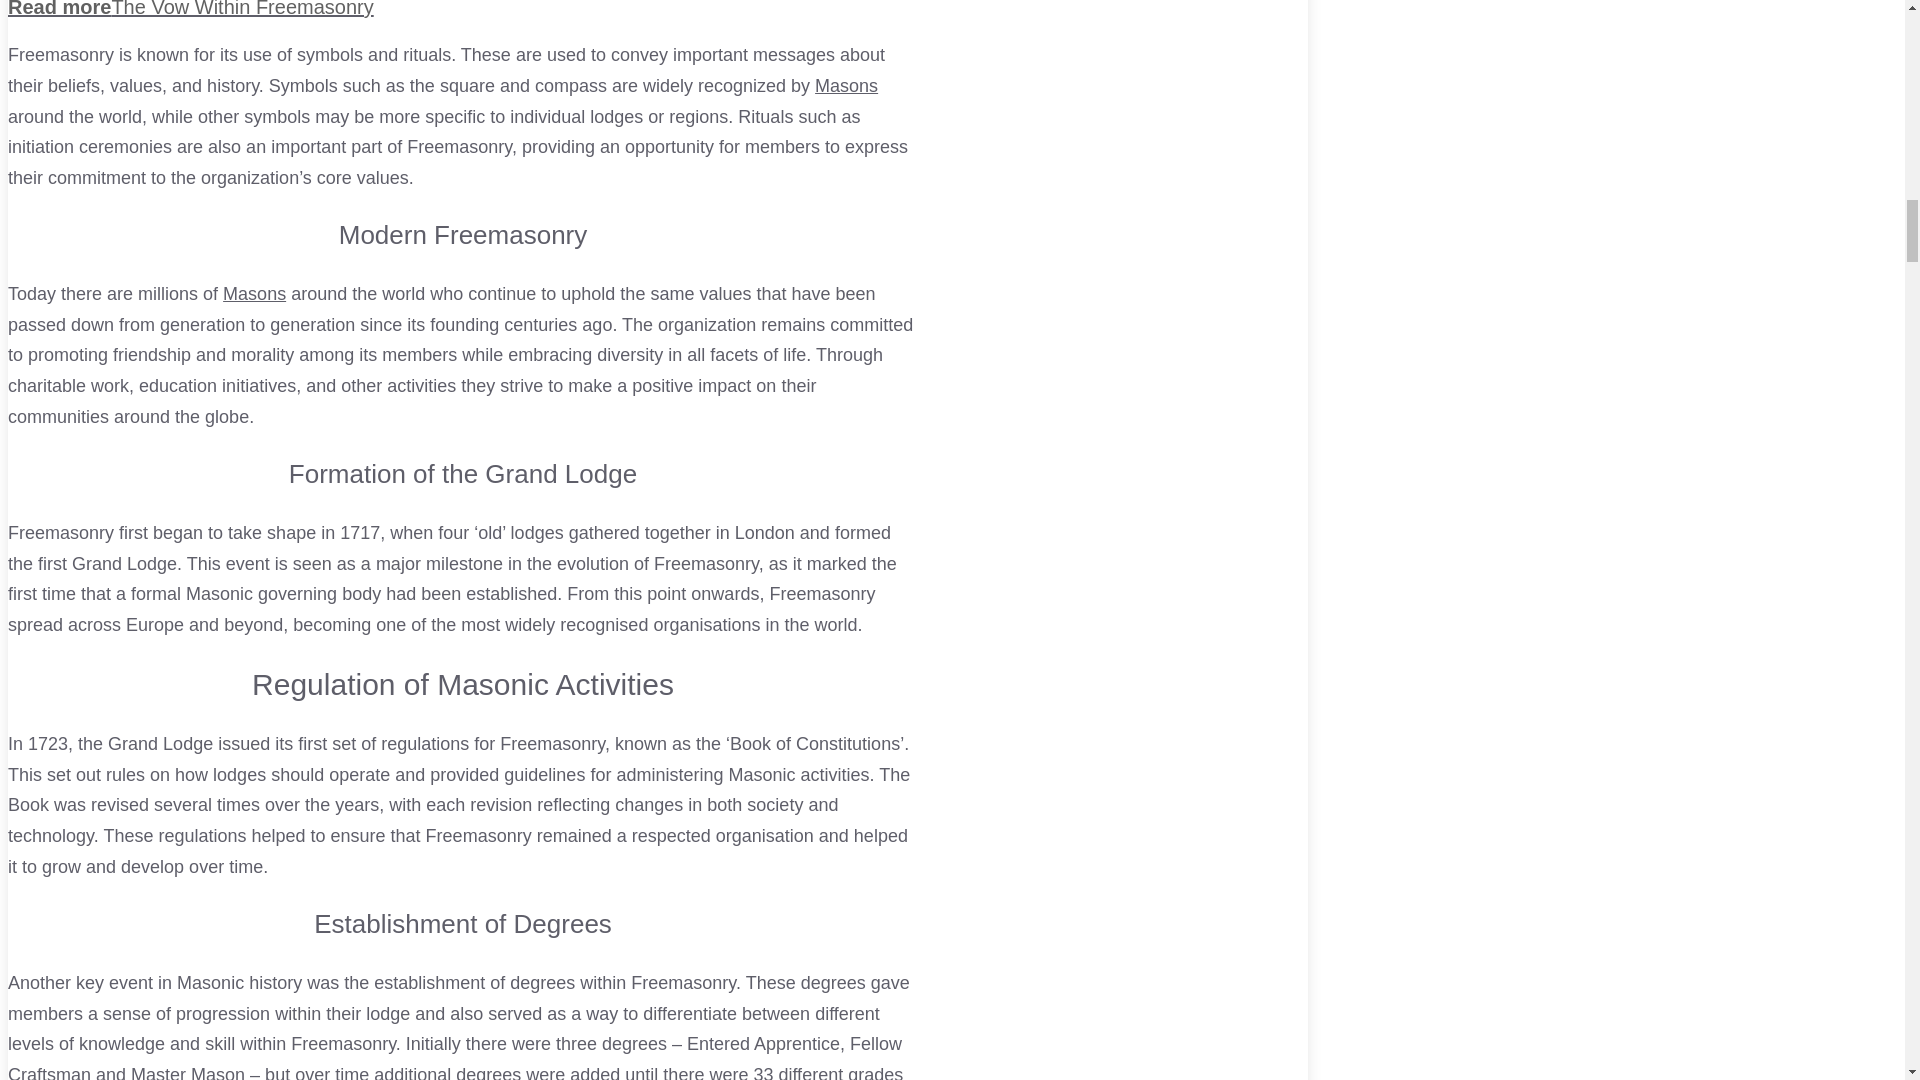  Describe the element at coordinates (462, 10) in the screenshot. I see `Read moreThe Vow Within Freemasonry` at that location.